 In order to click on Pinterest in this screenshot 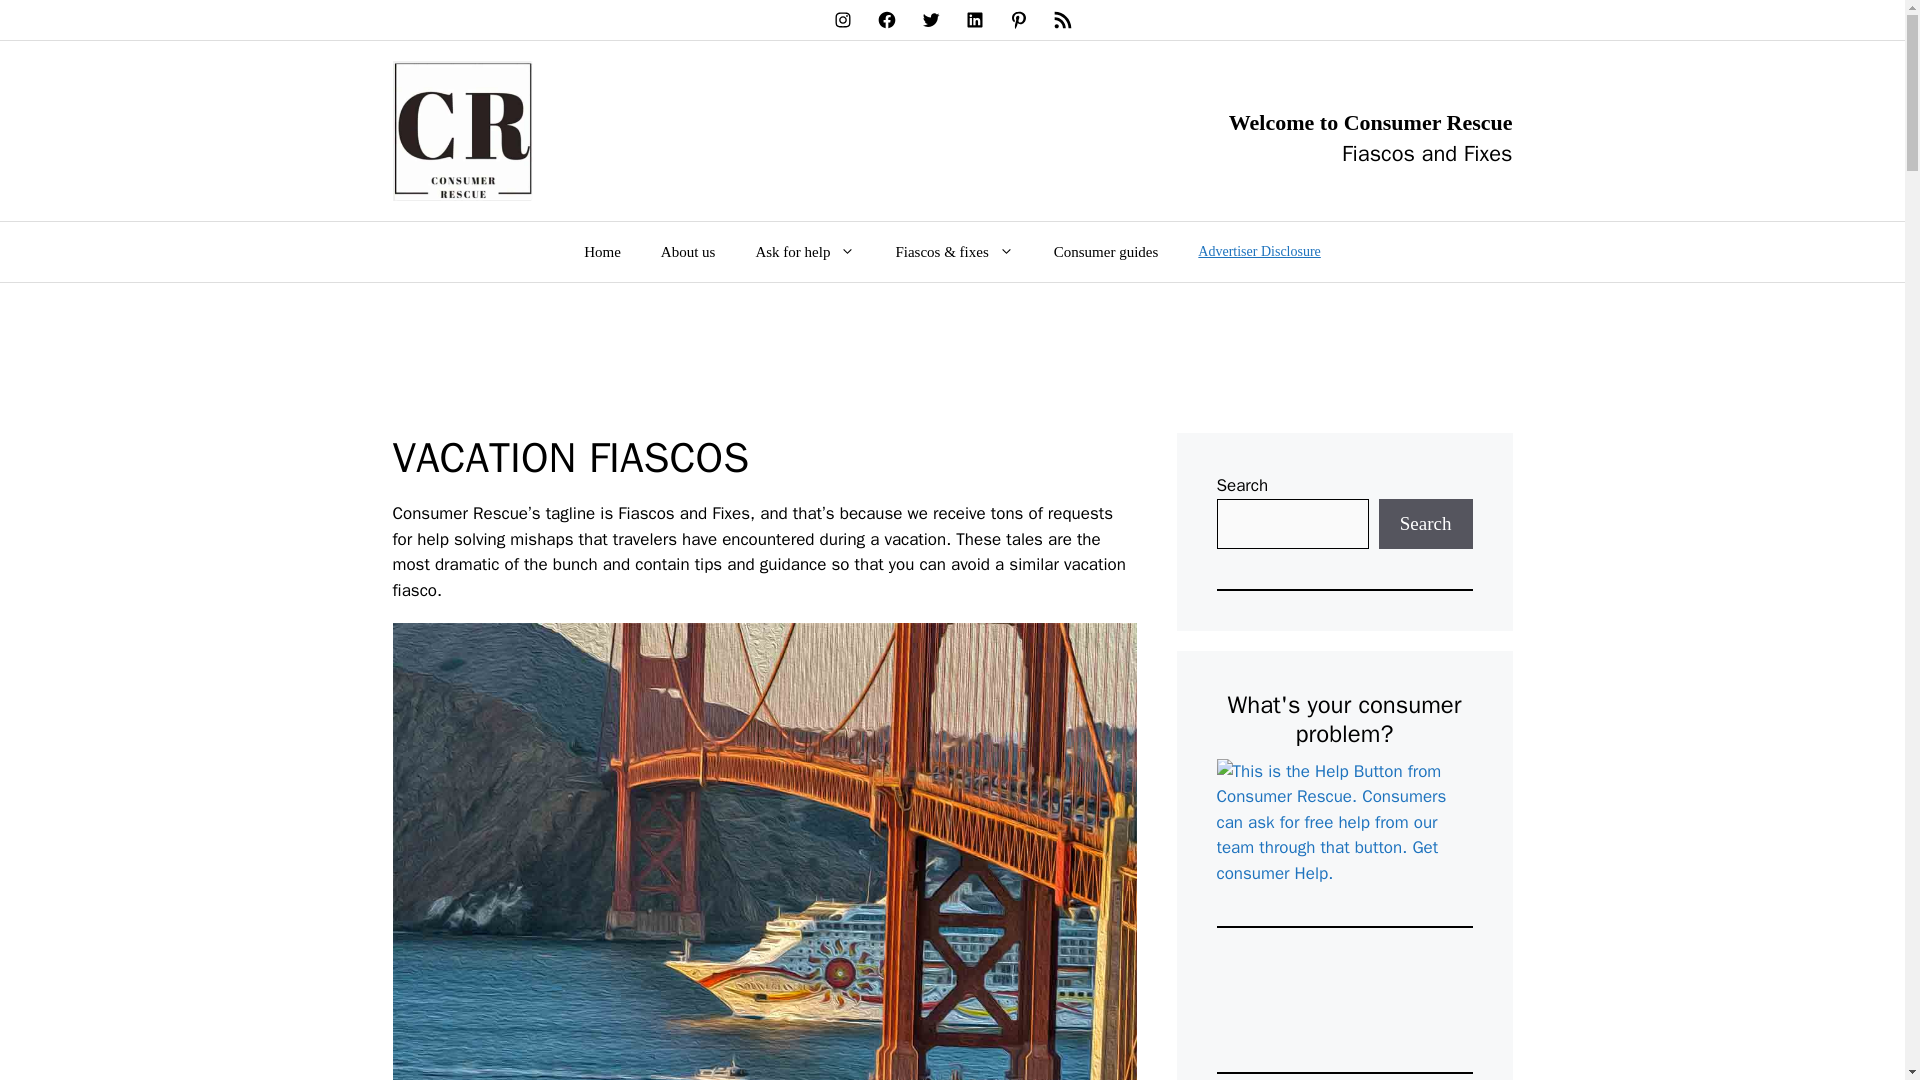, I will do `click(1018, 20)`.